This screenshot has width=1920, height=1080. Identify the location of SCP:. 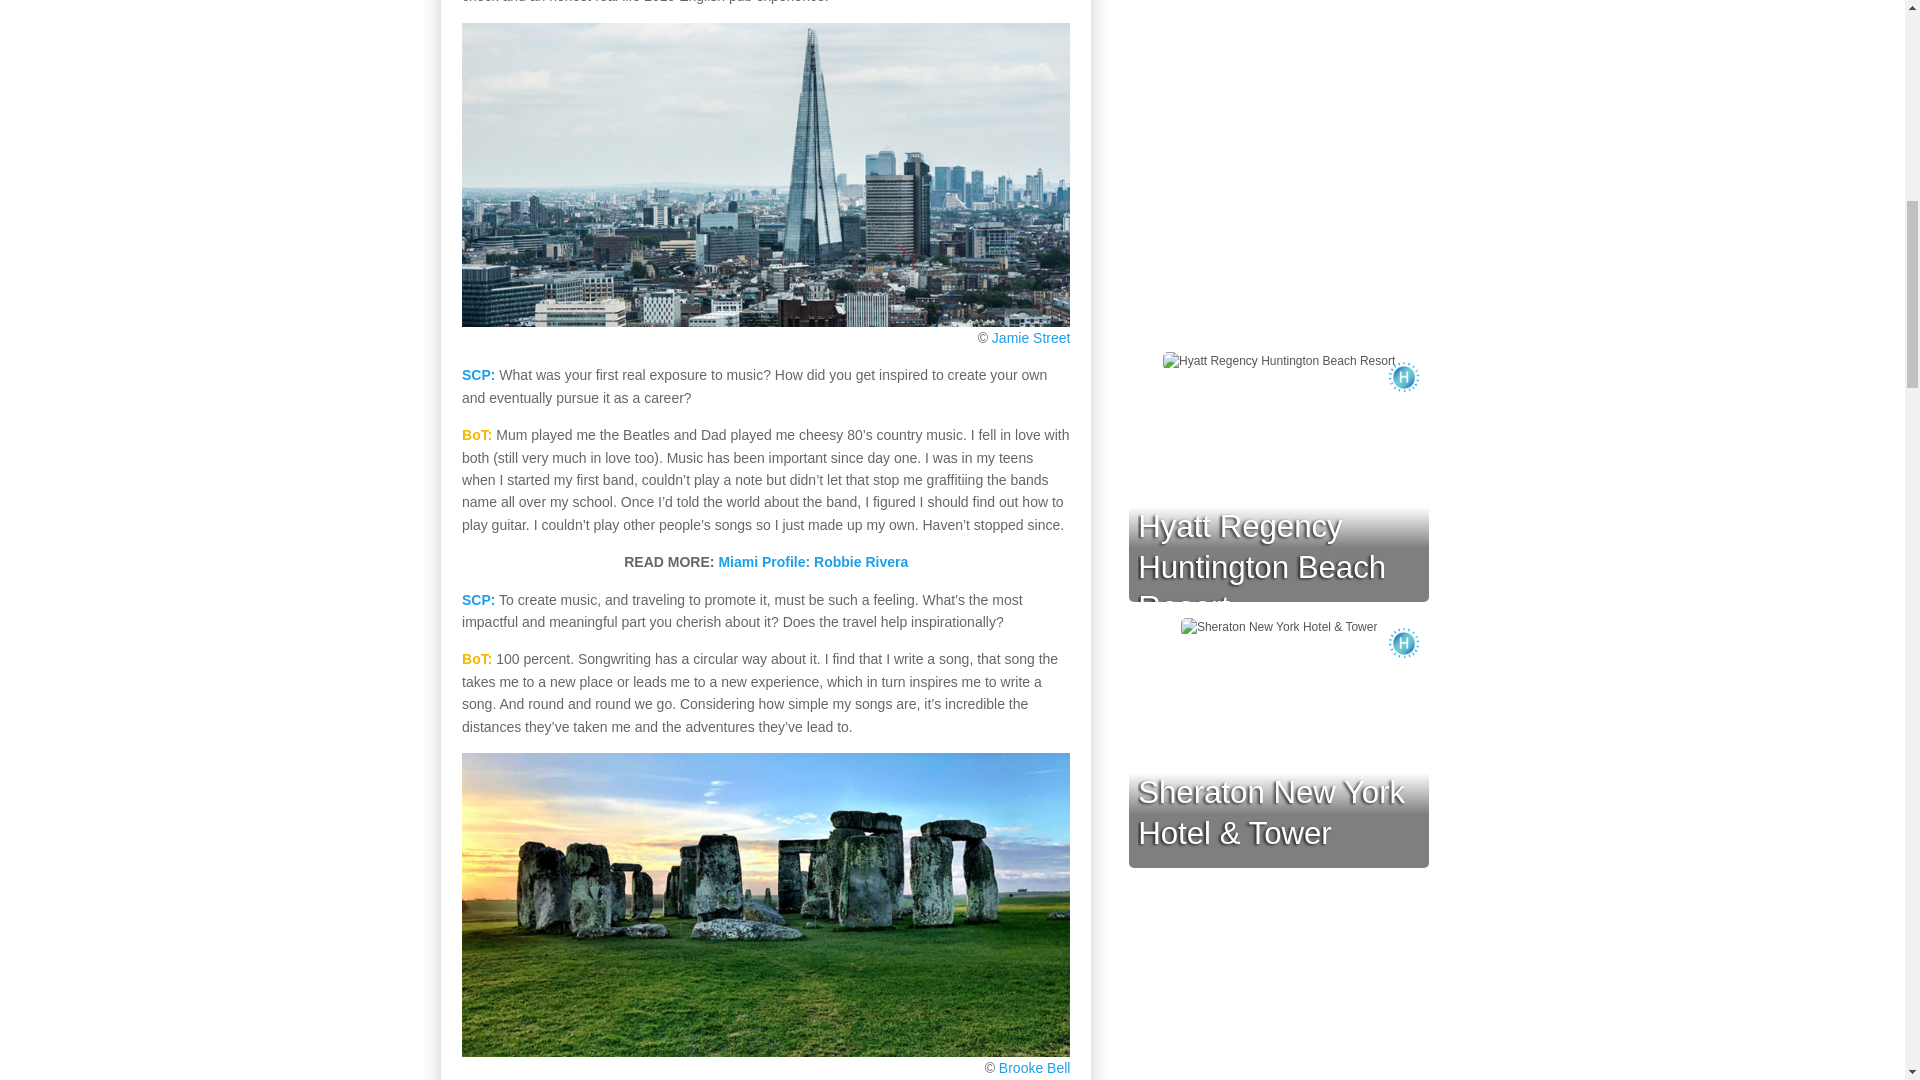
(478, 600).